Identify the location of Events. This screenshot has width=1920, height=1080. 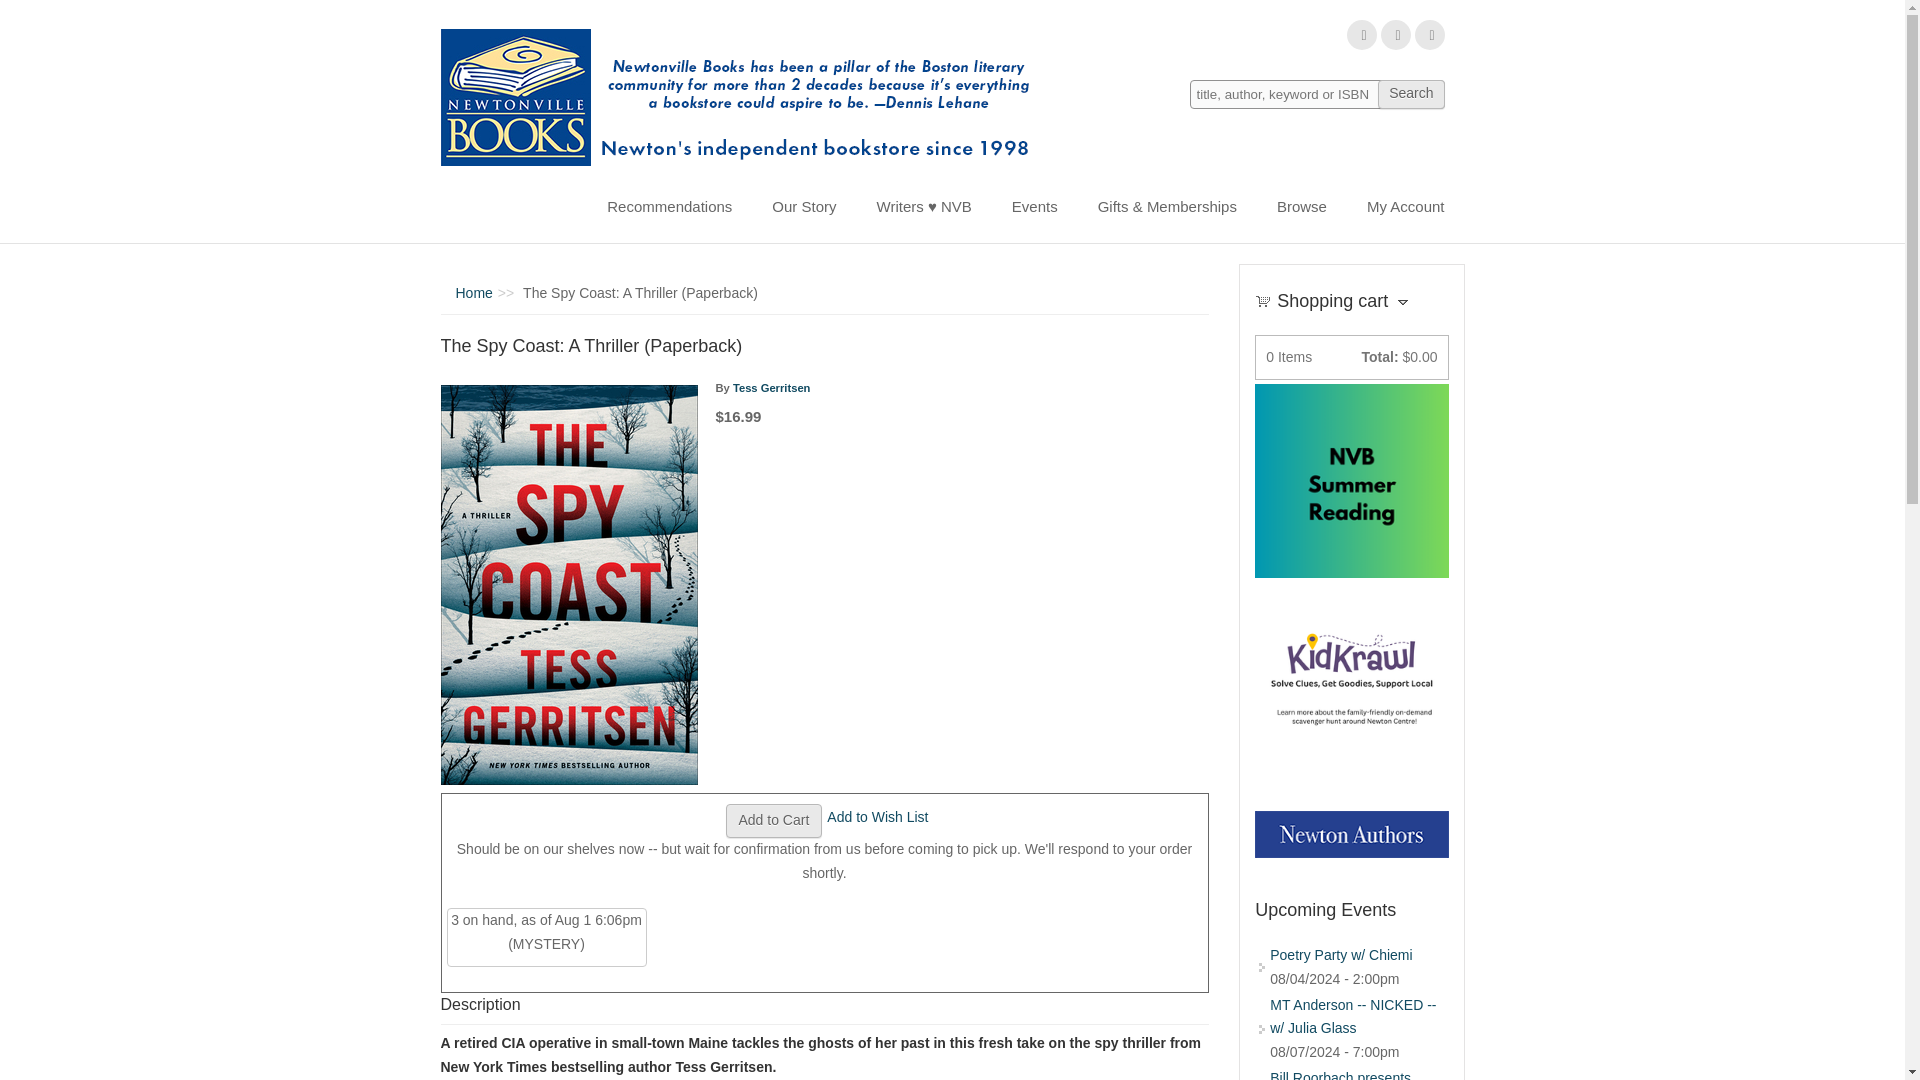
(1034, 206).